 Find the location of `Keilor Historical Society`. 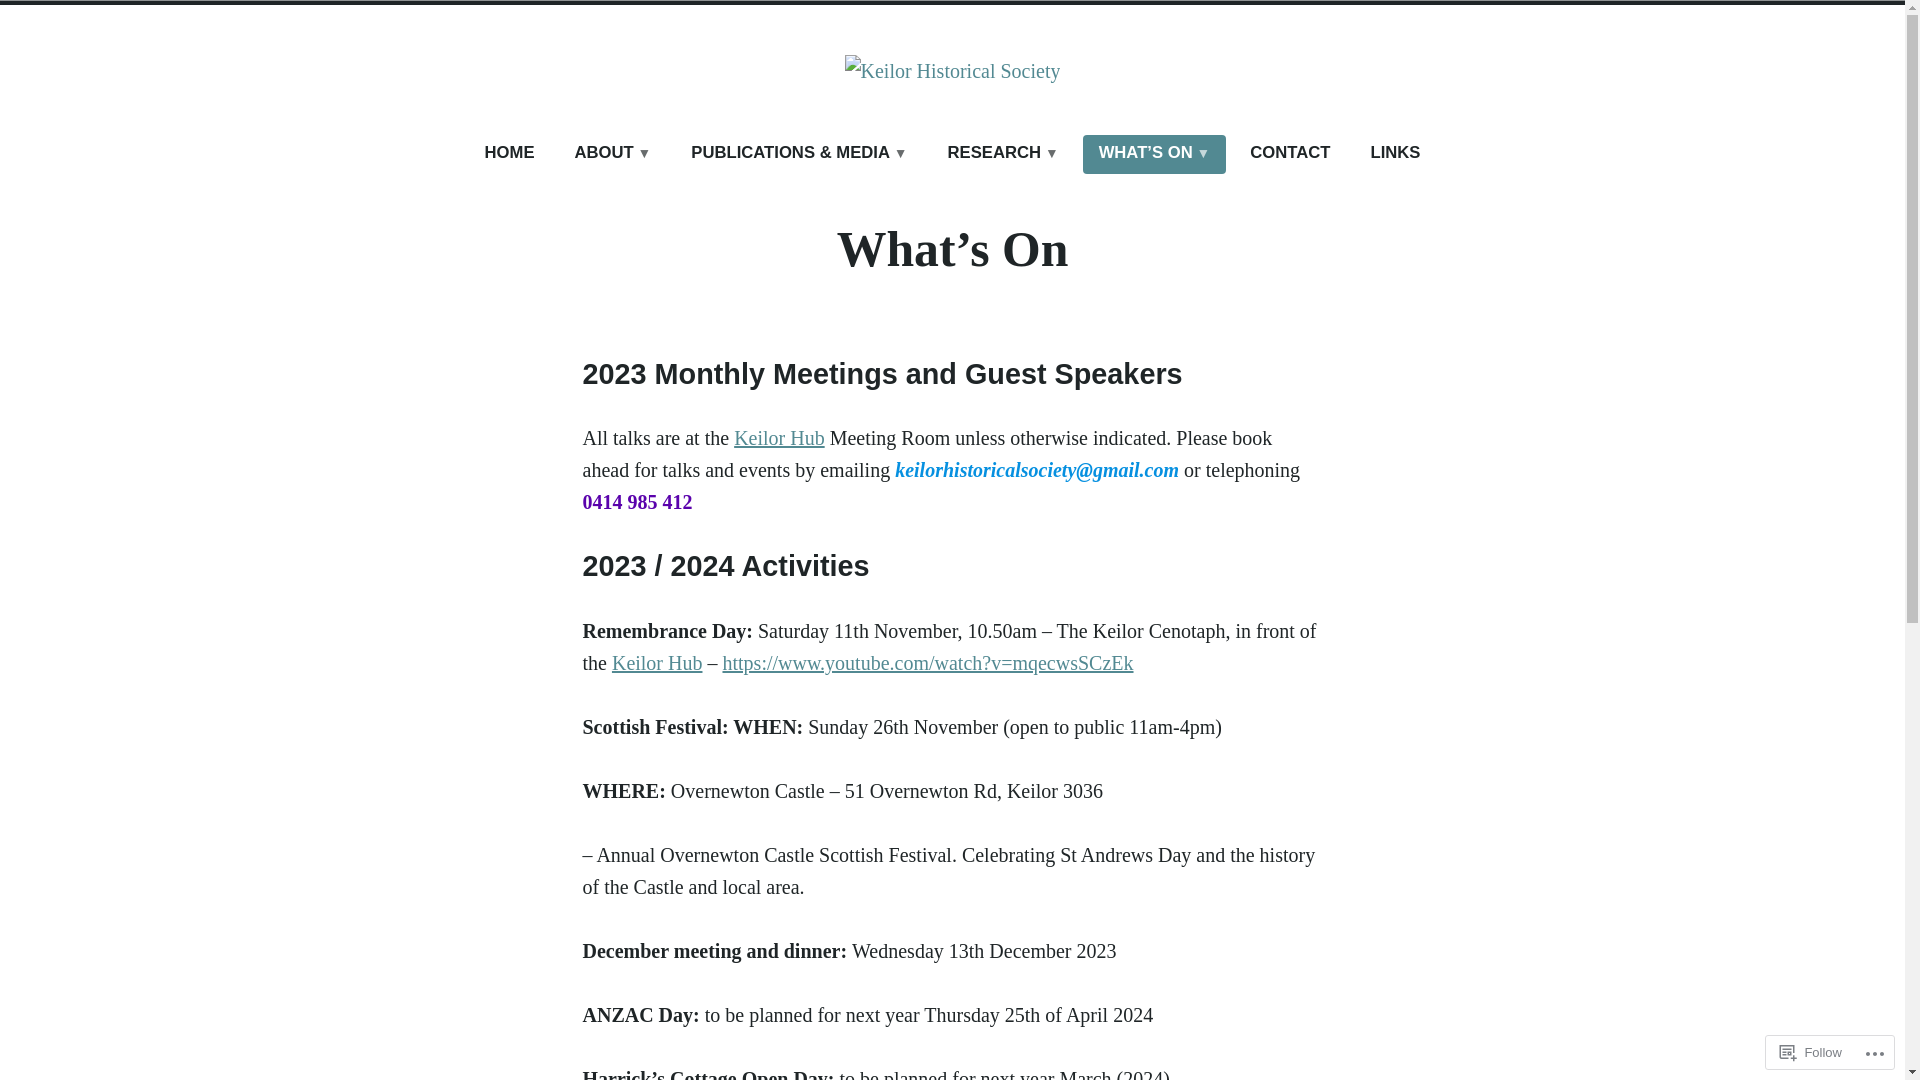

Keilor Historical Society is located at coordinates (382, 132).